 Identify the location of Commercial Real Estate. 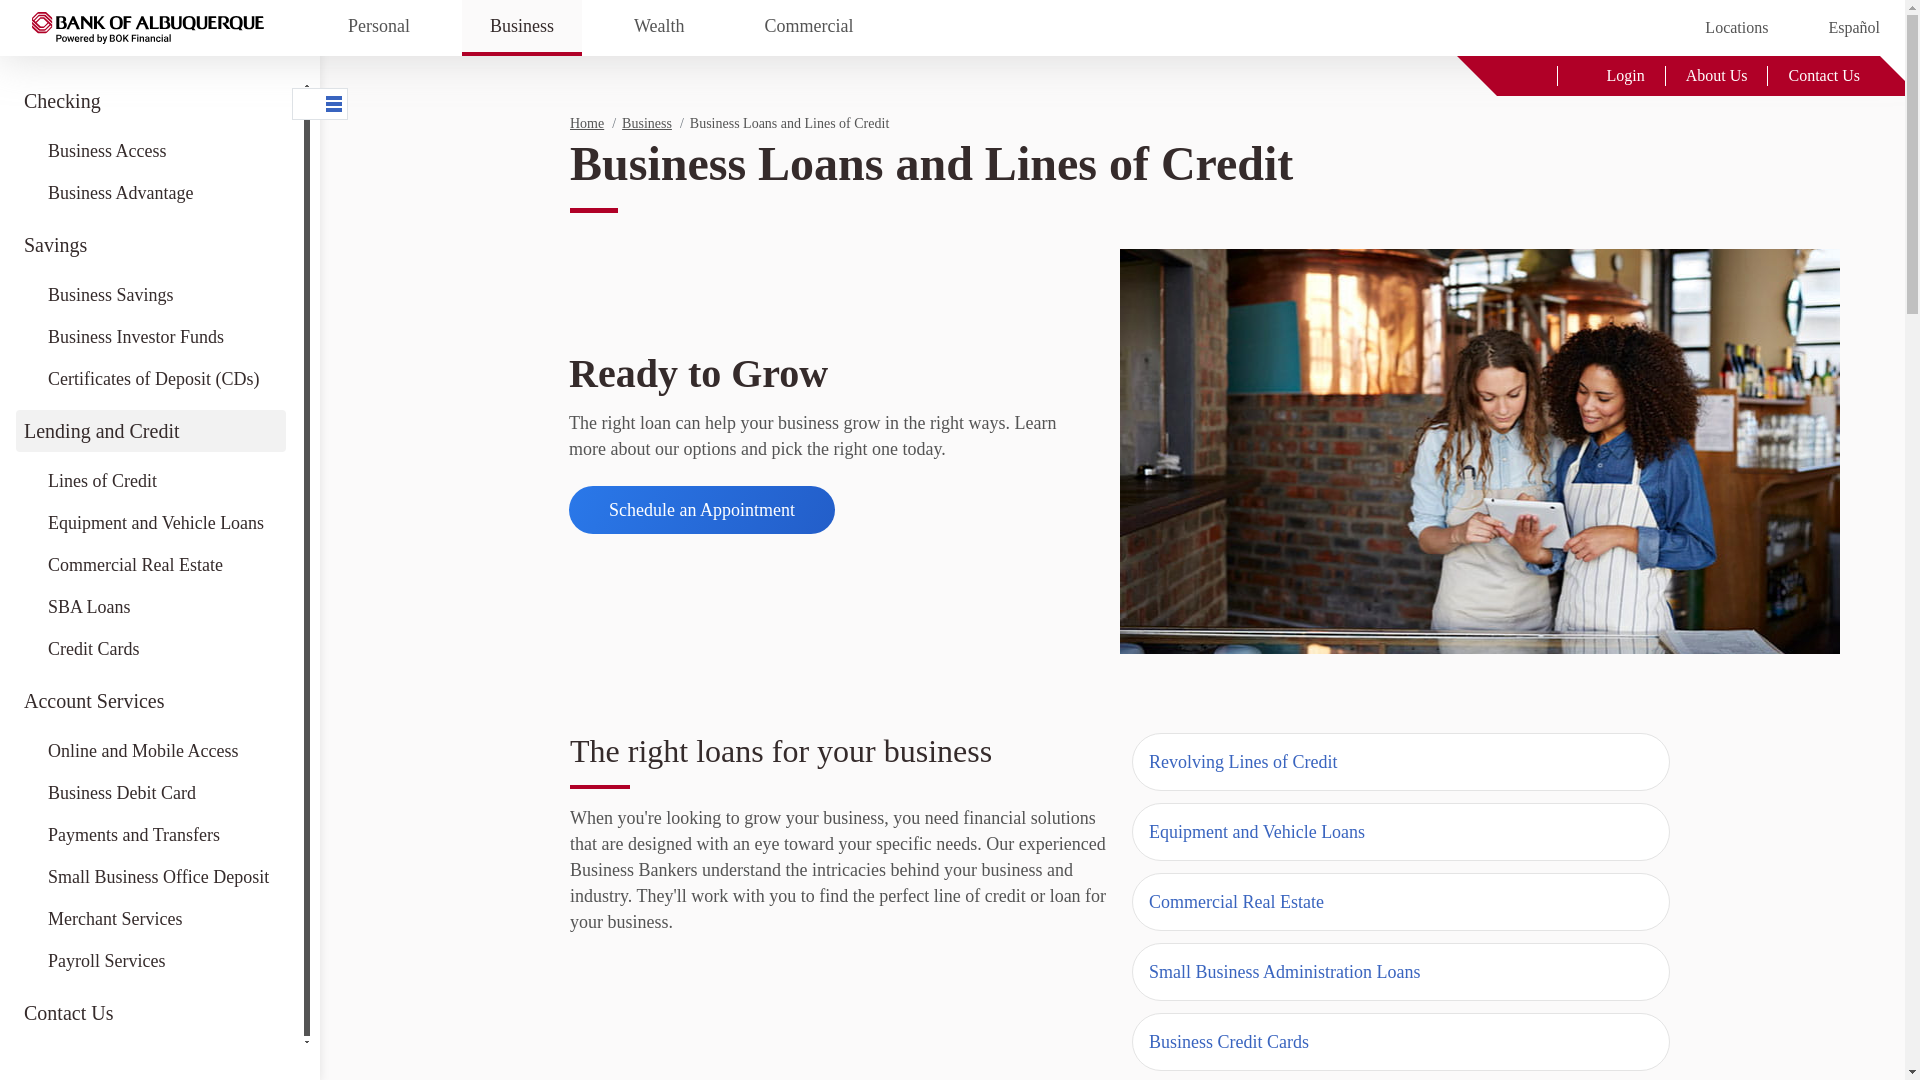
(150, 565).